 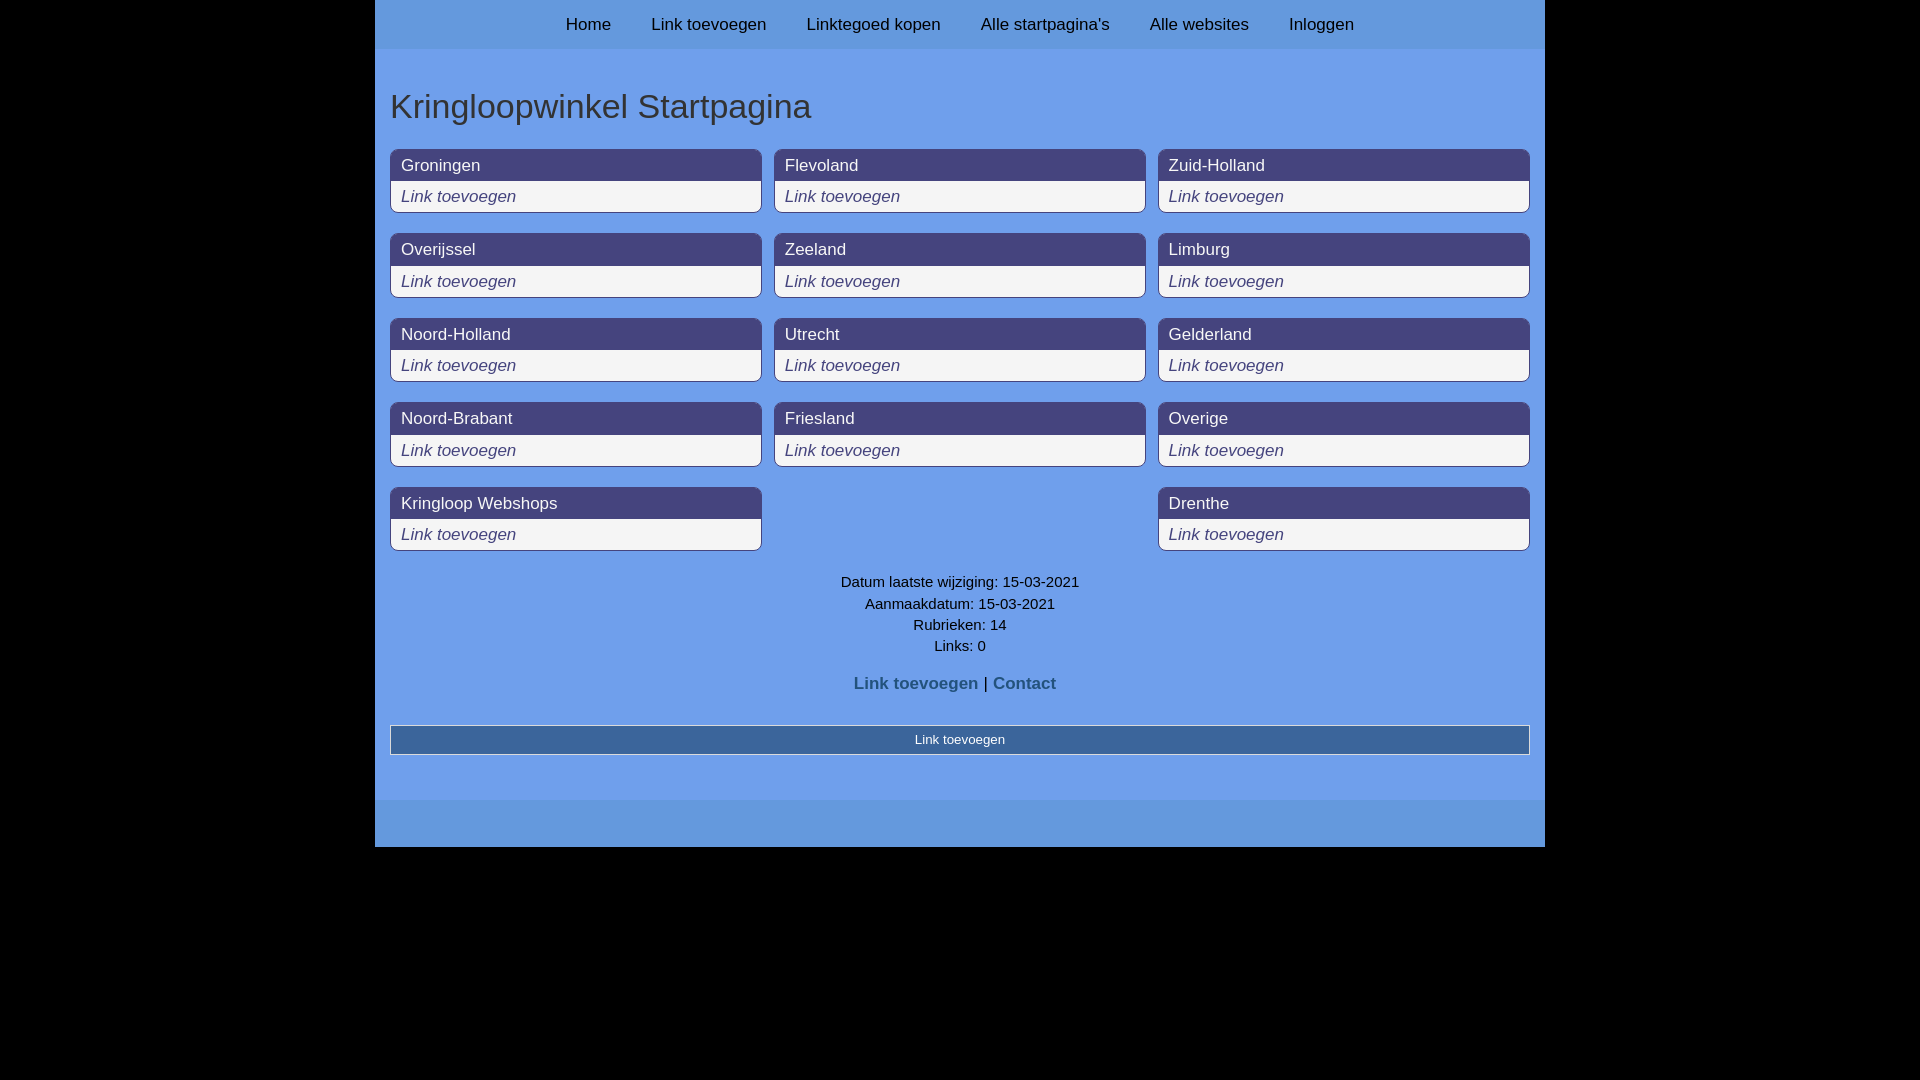 What do you see at coordinates (1226, 282) in the screenshot?
I see `Link toevoegen` at bounding box center [1226, 282].